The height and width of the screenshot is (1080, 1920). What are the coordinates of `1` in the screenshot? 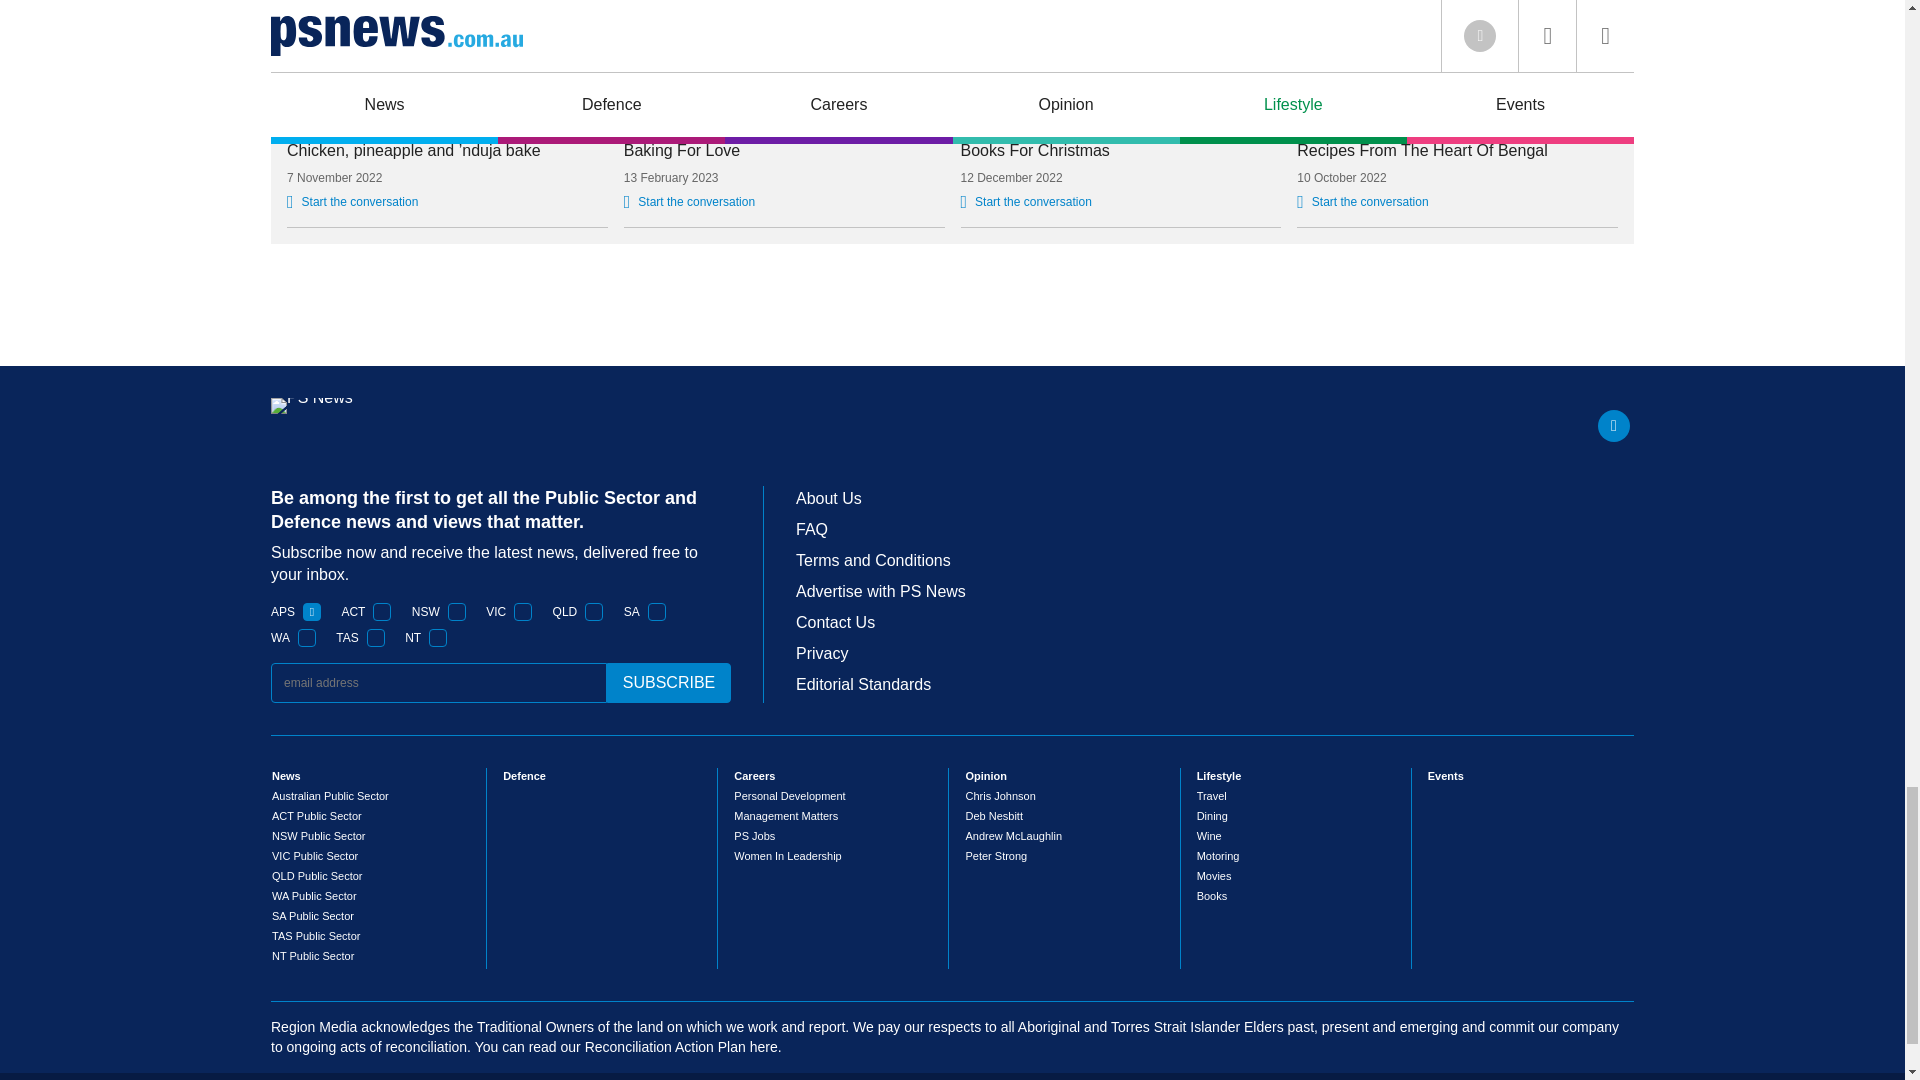 It's located at (456, 612).